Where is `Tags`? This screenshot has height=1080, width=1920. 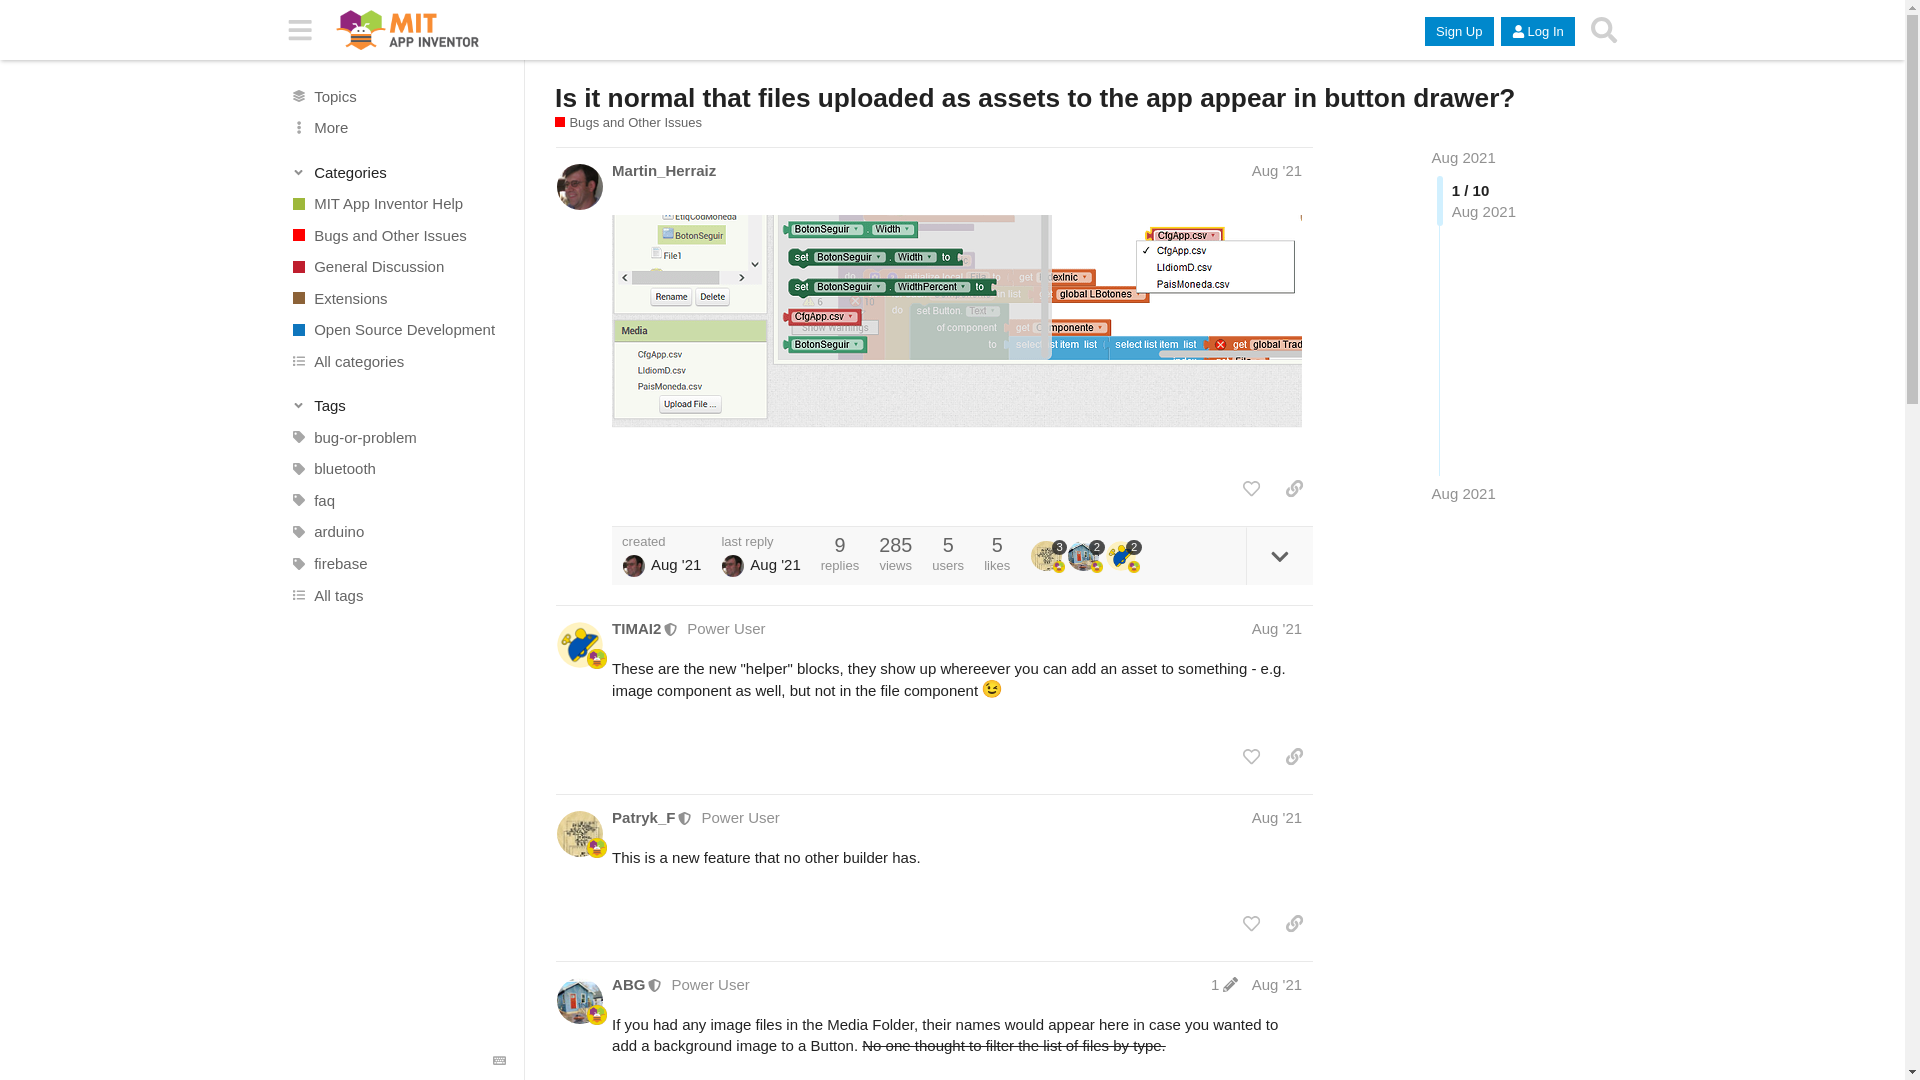
Tags is located at coordinates (398, 406).